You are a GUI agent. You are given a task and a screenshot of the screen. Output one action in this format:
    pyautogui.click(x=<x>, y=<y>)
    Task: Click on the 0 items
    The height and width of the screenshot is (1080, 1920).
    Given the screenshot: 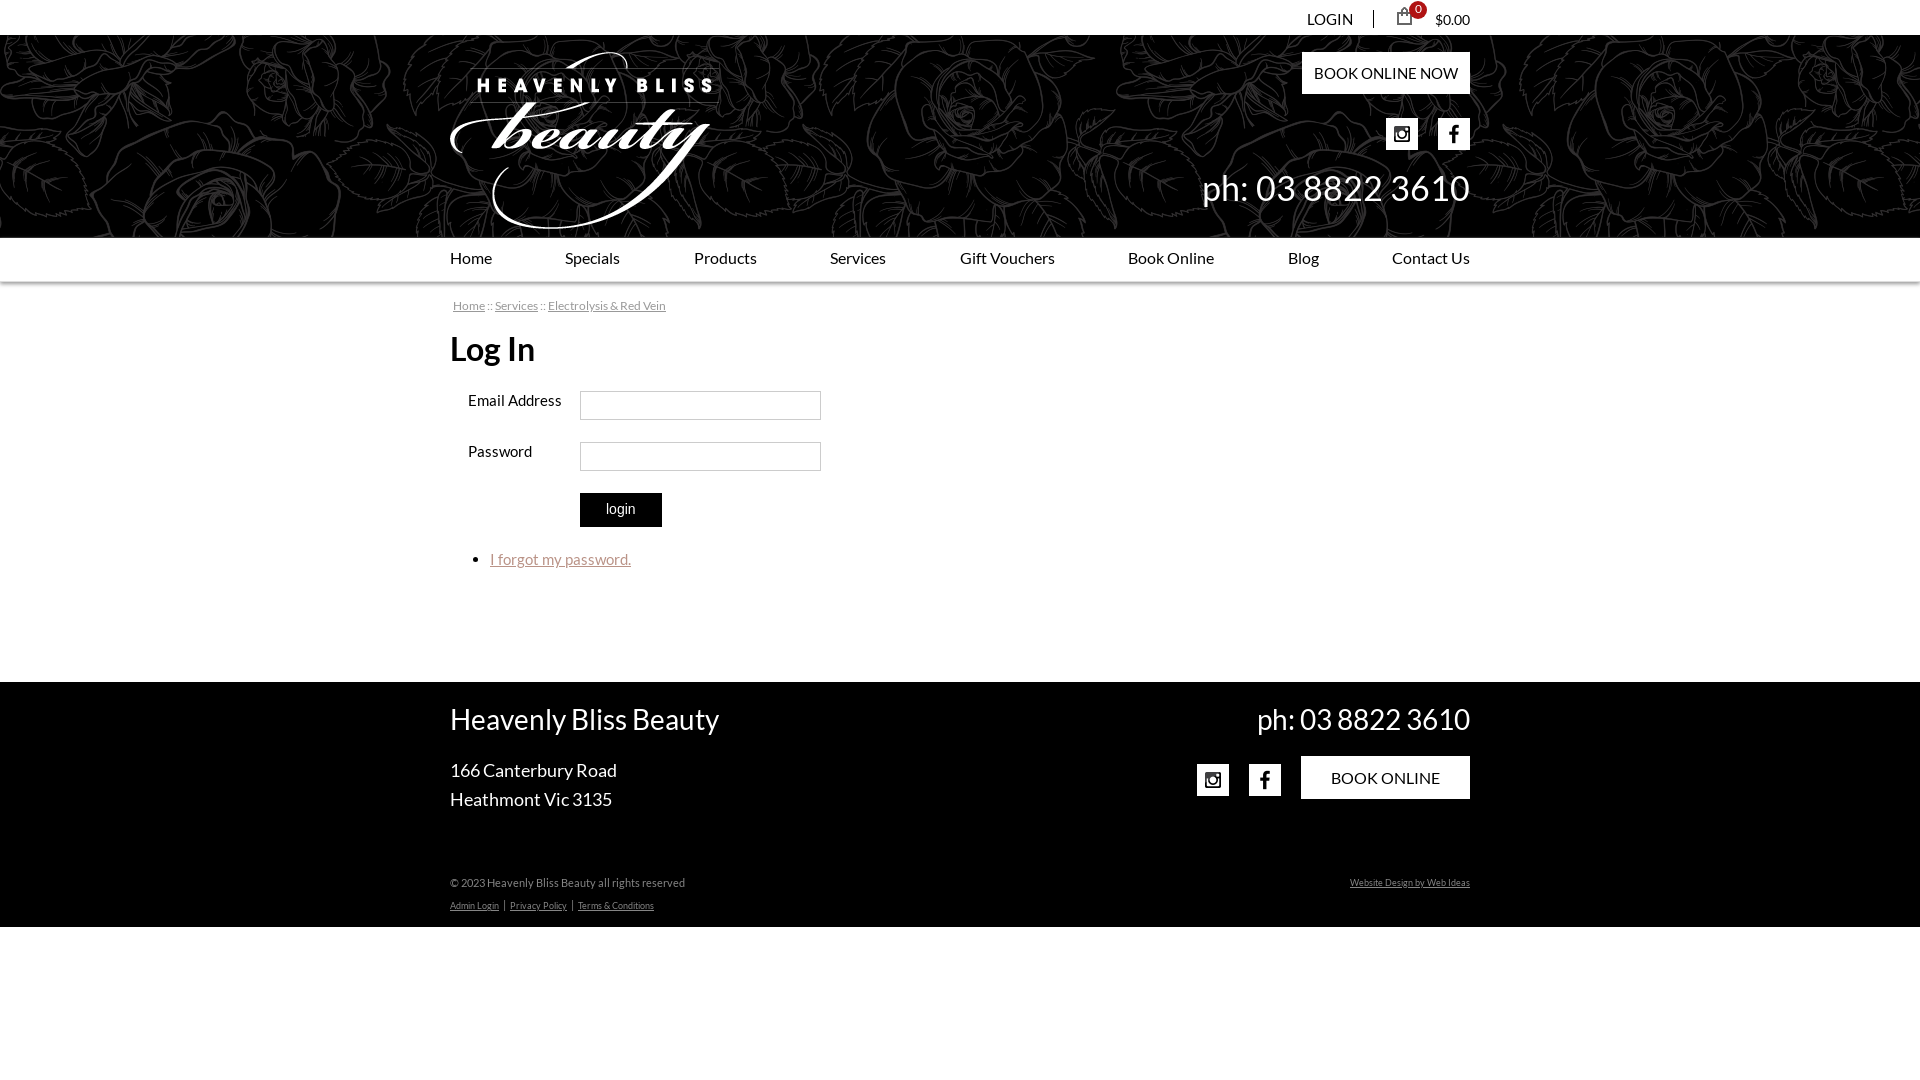 What is the action you would take?
    pyautogui.click(x=1418, y=10)
    